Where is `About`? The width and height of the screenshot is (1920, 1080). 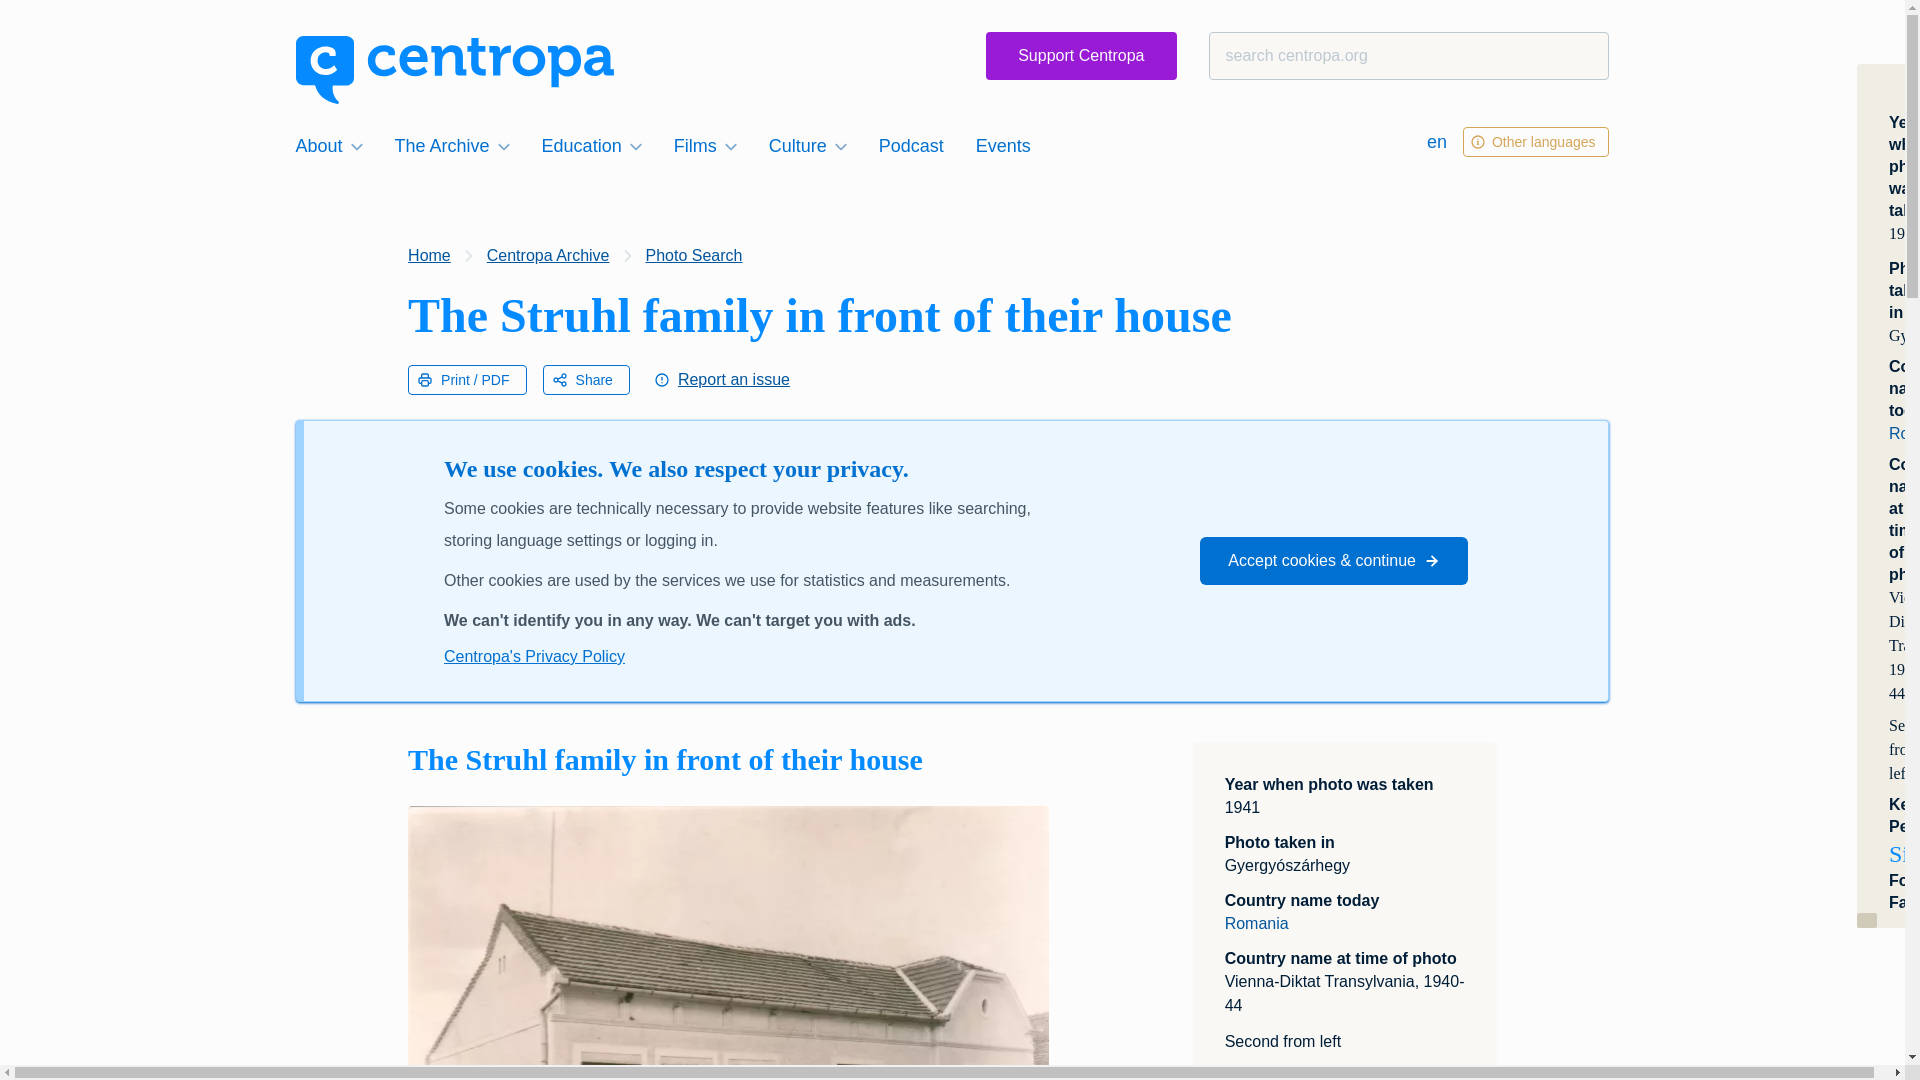
About is located at coordinates (329, 145).